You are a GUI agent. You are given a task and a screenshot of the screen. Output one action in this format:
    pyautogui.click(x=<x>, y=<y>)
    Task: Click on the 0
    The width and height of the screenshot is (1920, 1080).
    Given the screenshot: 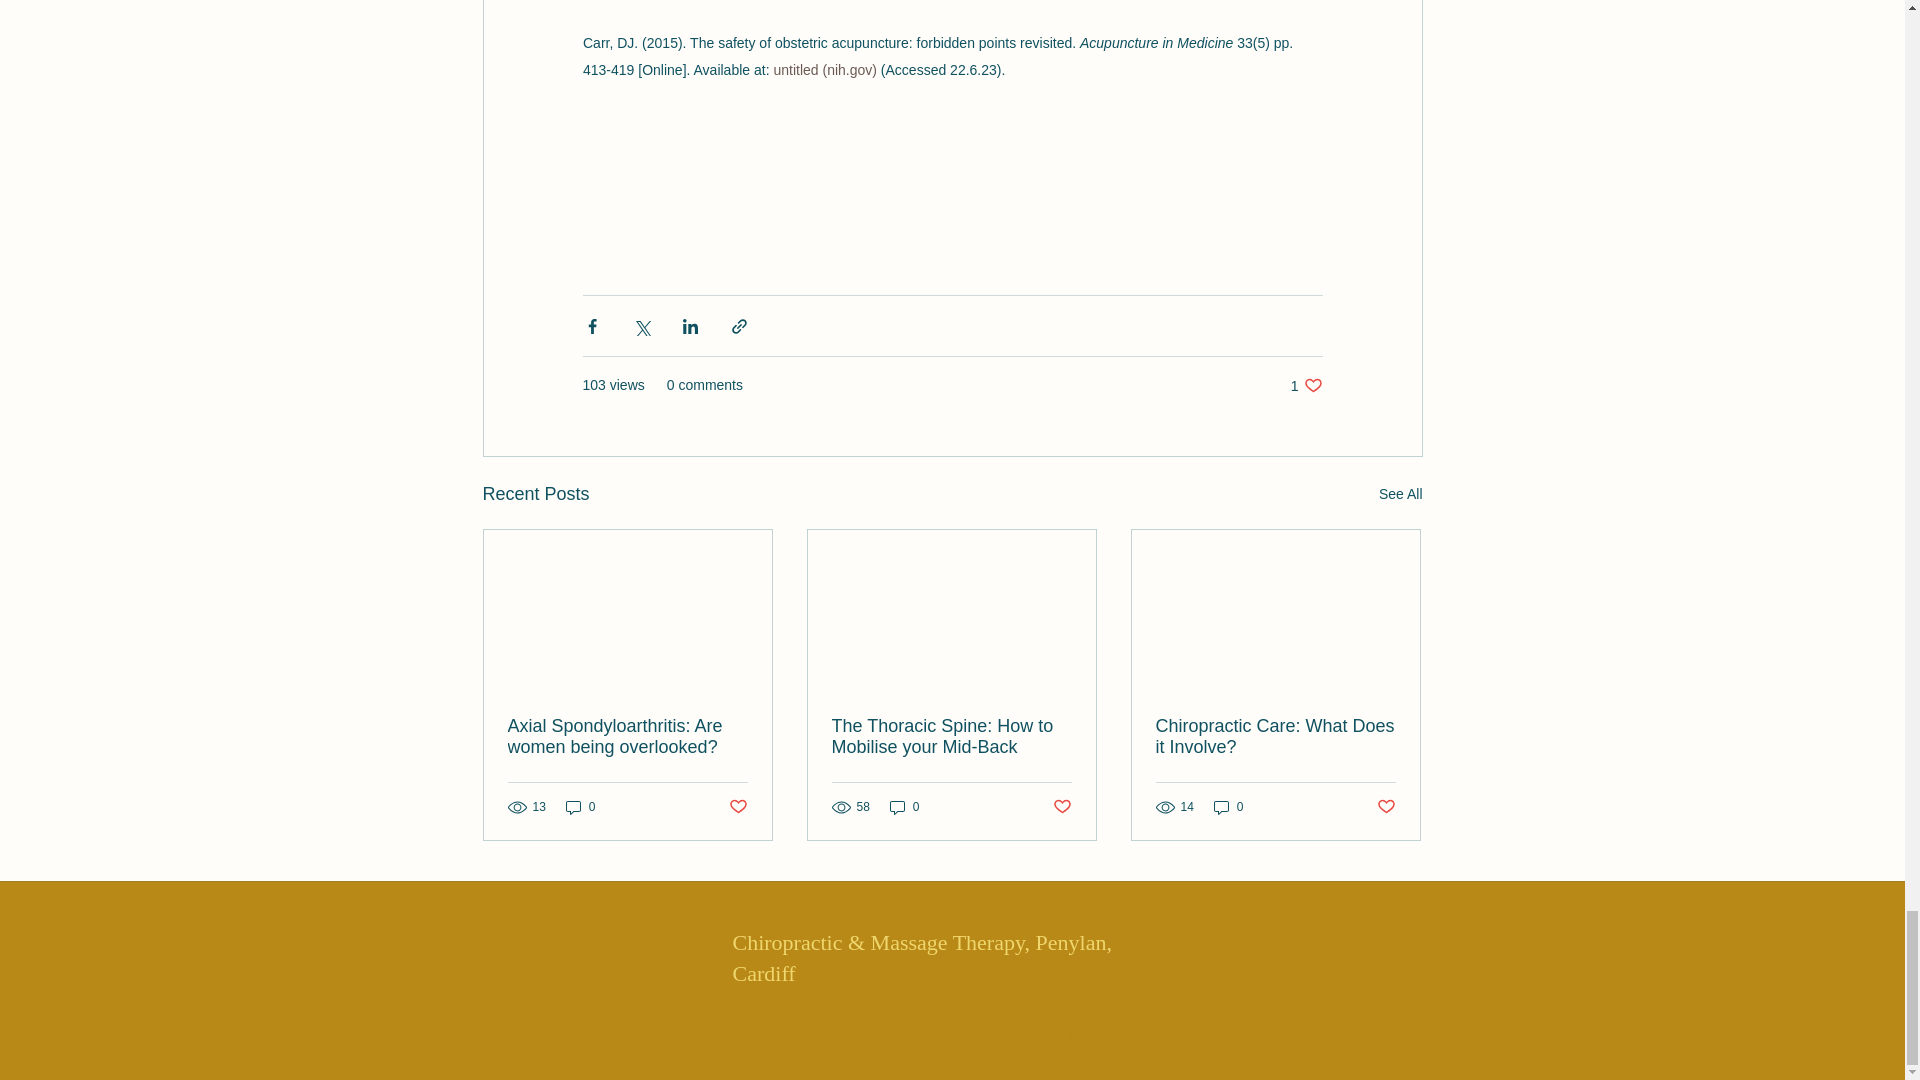 What is the action you would take?
    pyautogui.click(x=904, y=807)
    